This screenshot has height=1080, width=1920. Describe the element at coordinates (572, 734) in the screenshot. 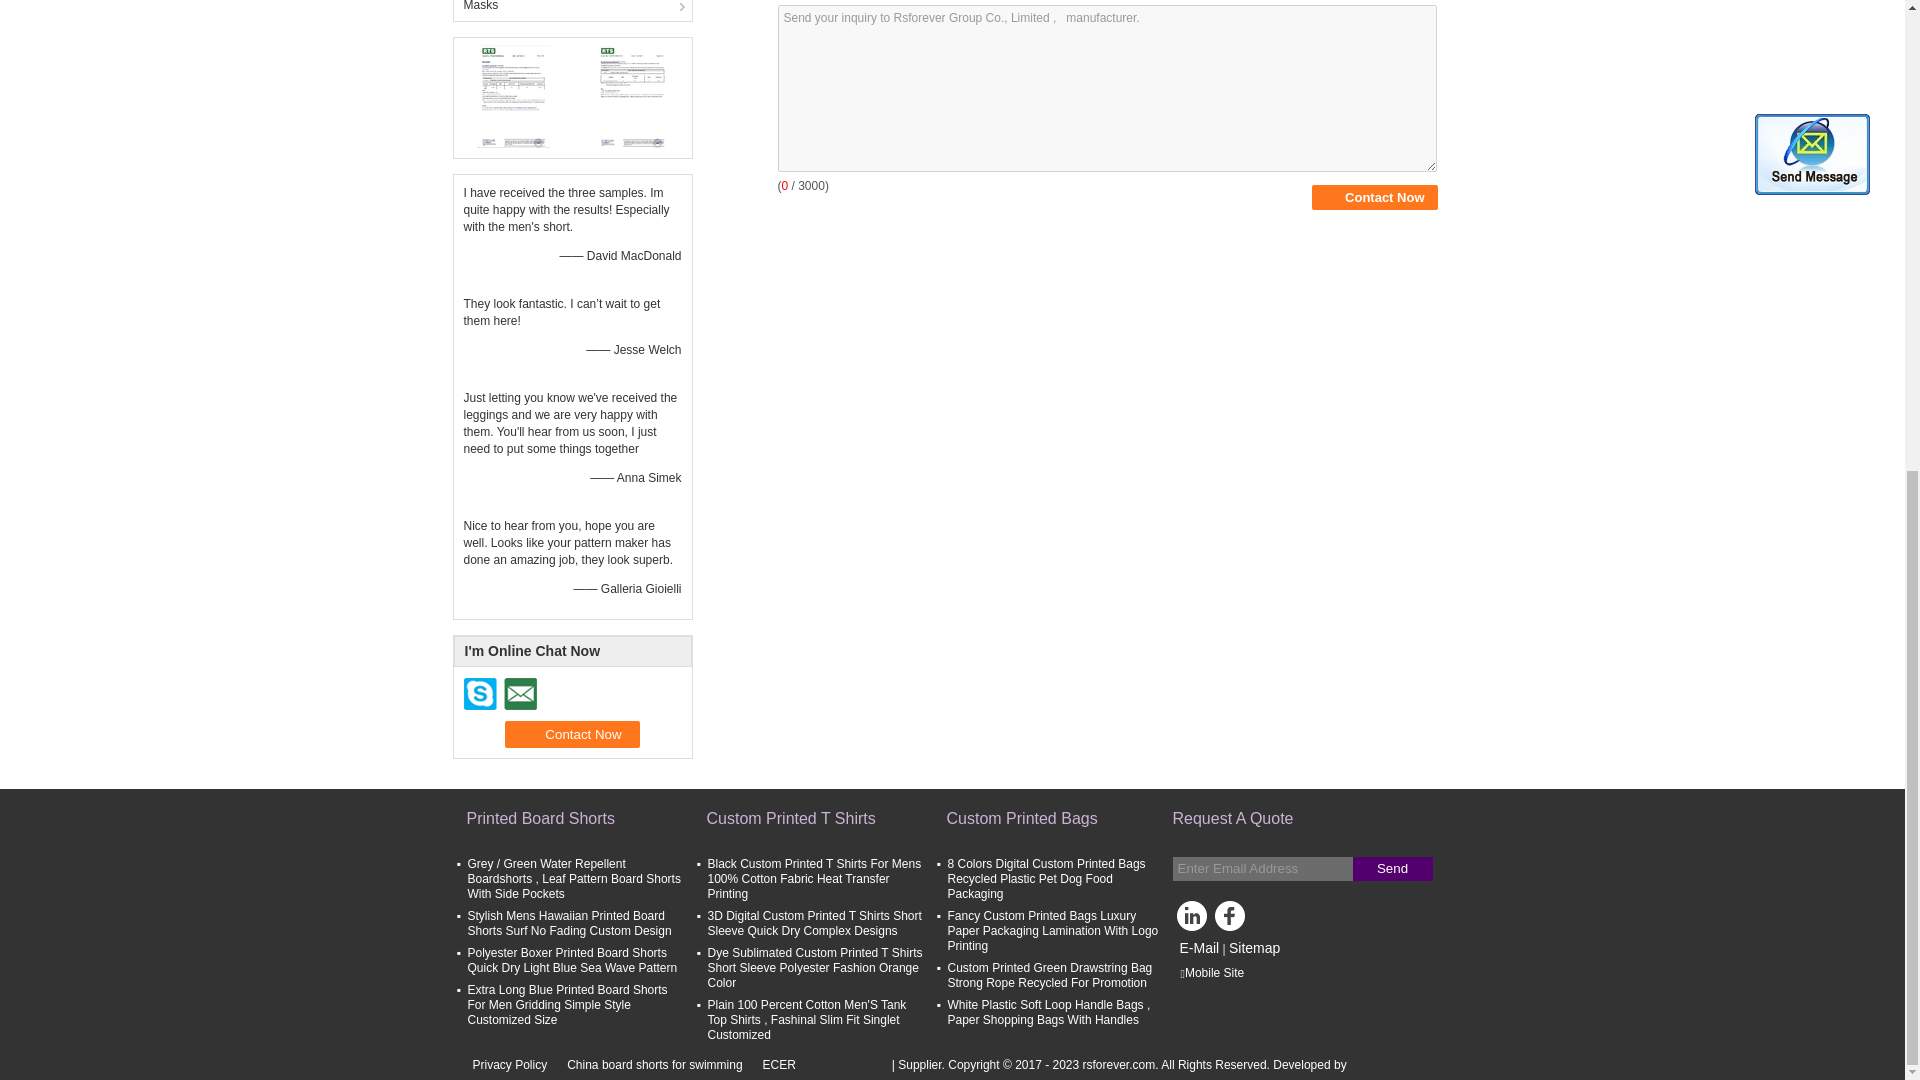

I see `Contact Now` at that location.